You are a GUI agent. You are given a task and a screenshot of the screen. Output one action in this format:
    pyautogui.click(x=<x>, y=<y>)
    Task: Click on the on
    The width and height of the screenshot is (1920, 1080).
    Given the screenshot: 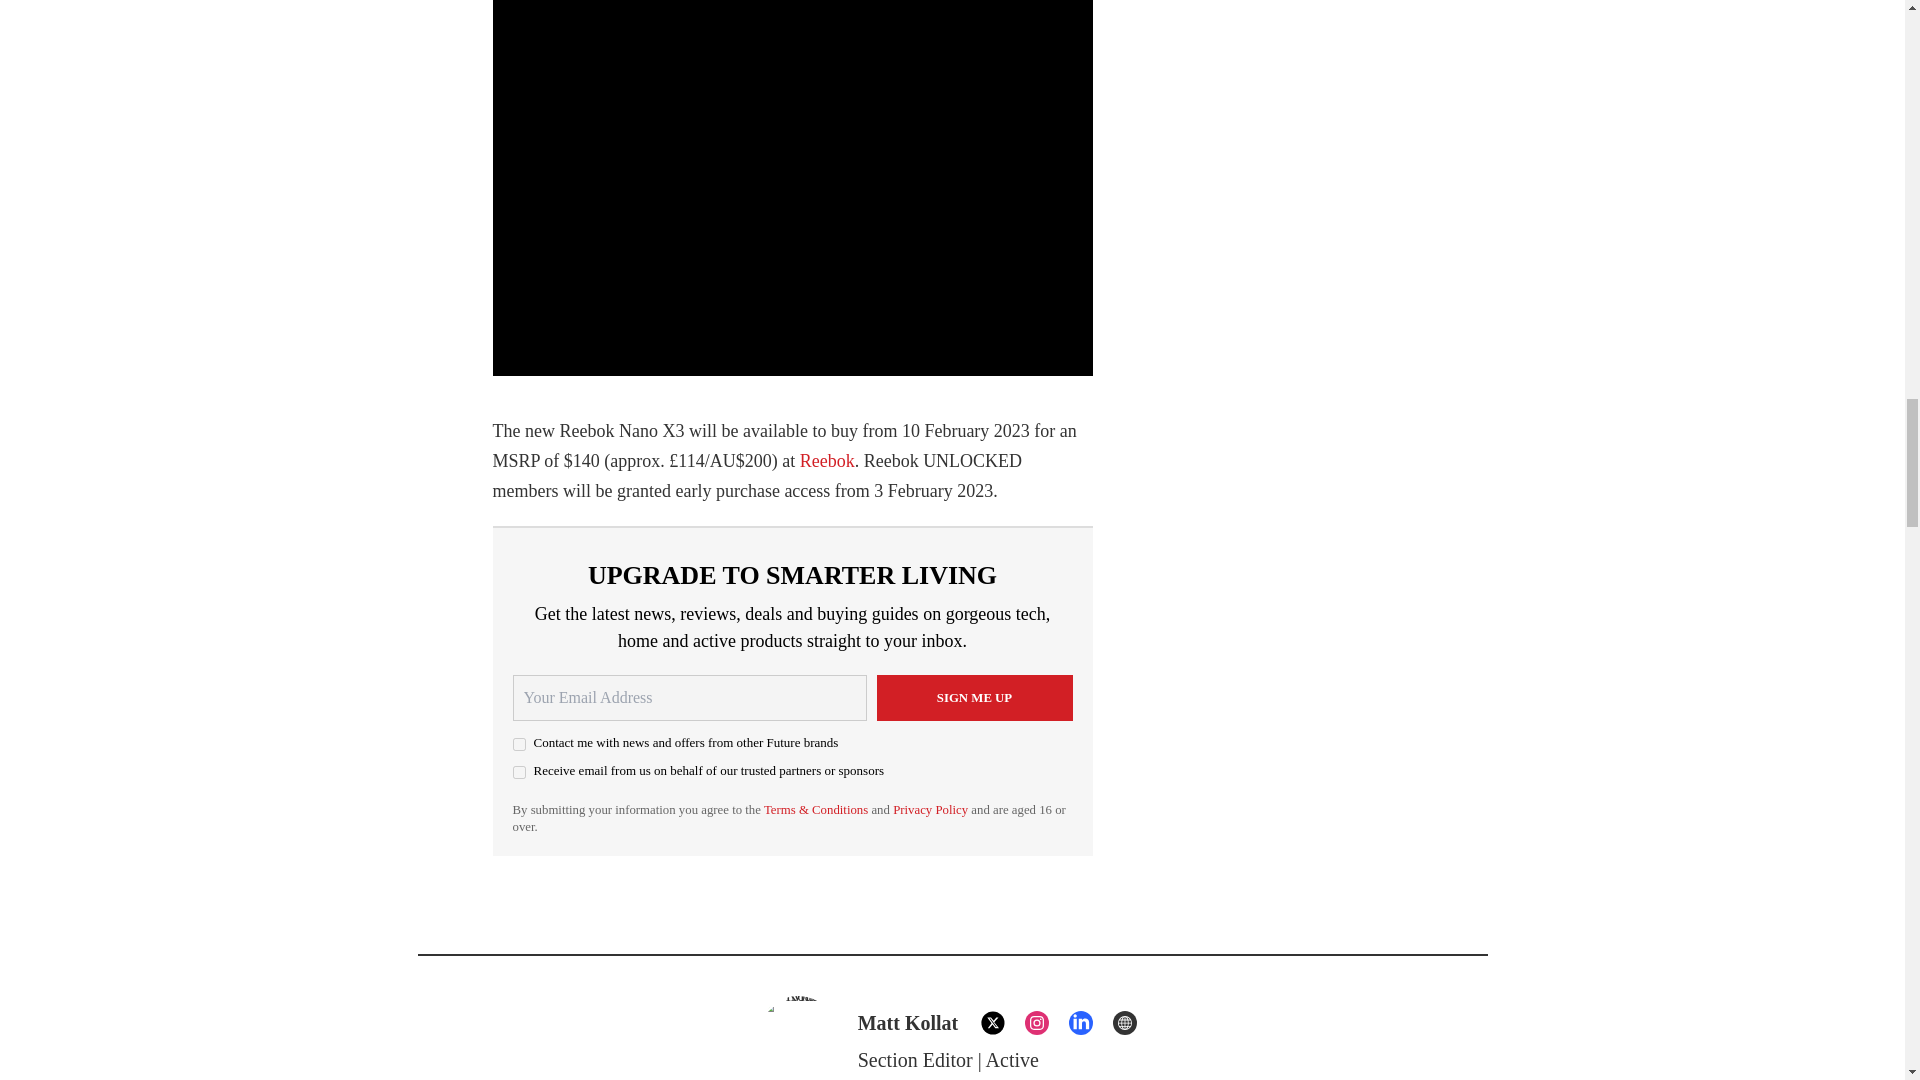 What is the action you would take?
    pyautogui.click(x=518, y=744)
    